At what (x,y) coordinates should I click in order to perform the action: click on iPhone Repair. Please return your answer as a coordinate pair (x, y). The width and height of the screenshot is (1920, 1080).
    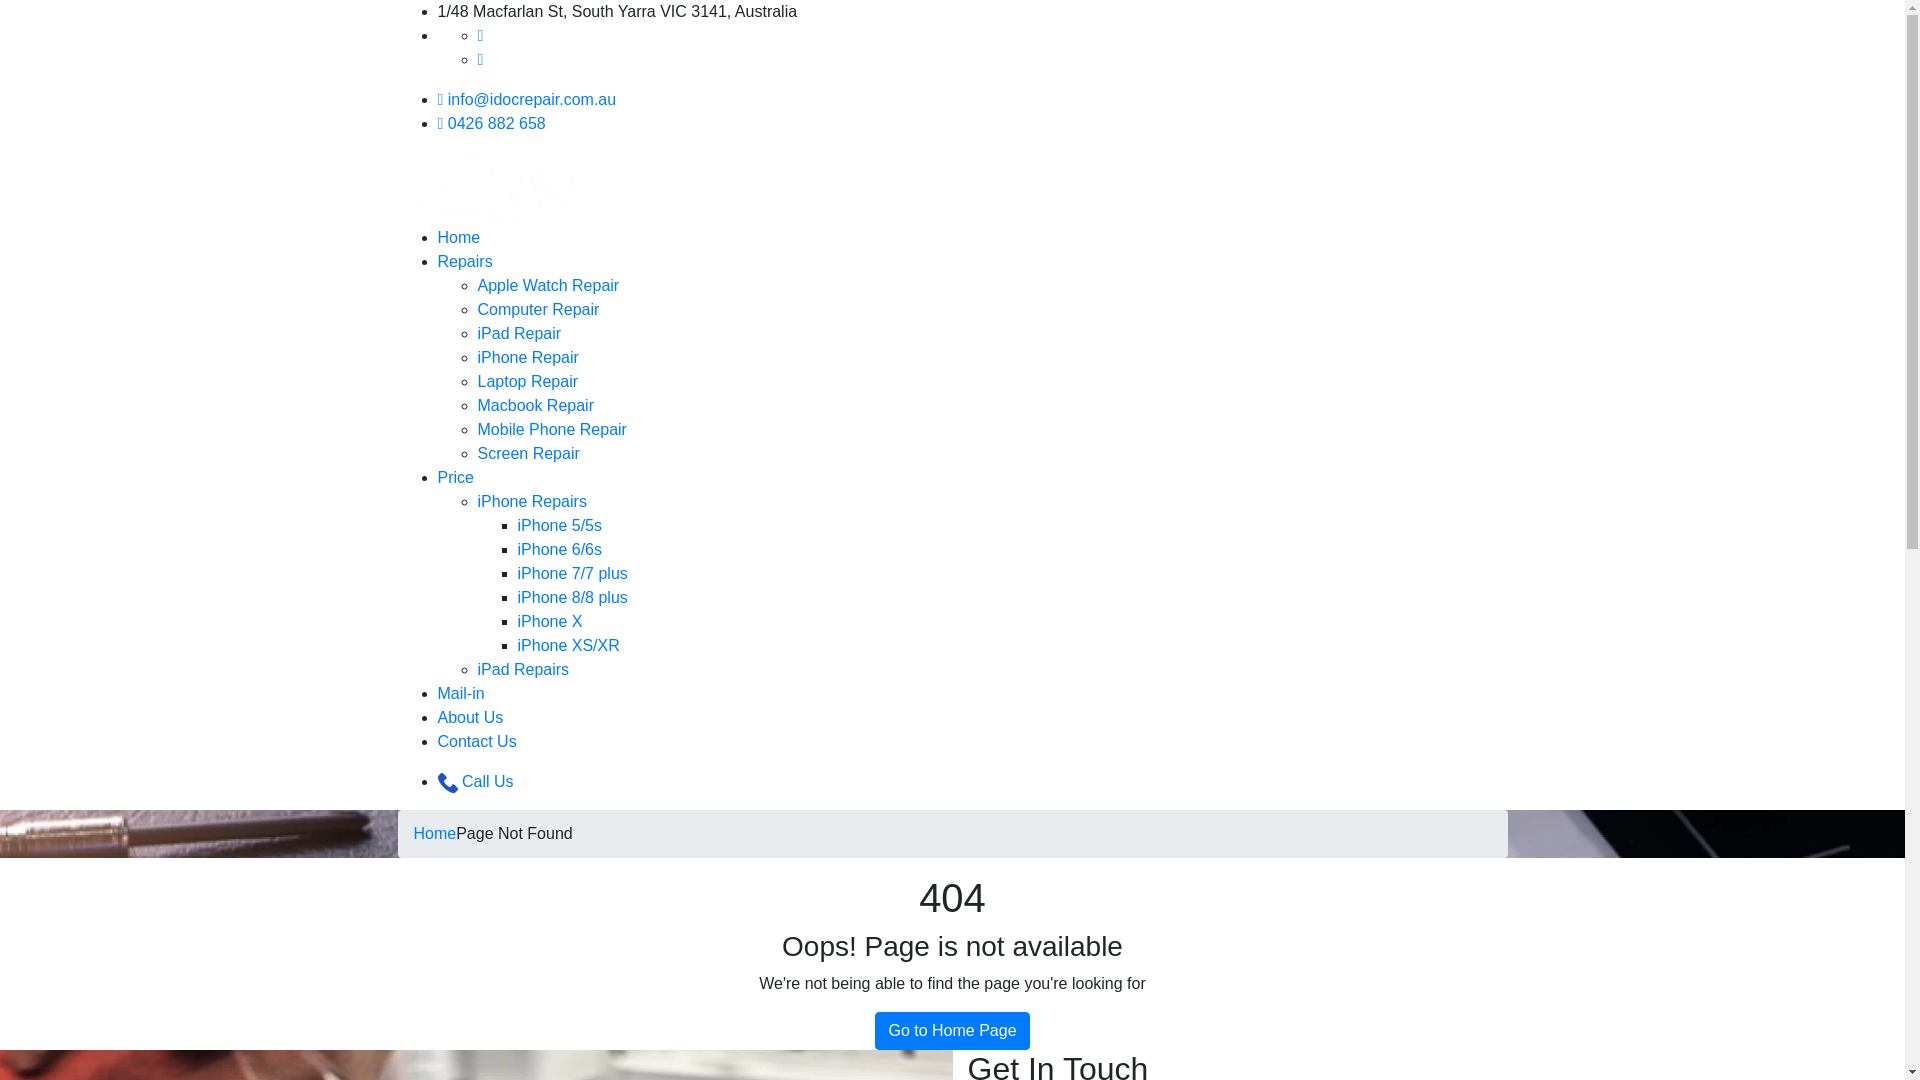
    Looking at the image, I should click on (528, 358).